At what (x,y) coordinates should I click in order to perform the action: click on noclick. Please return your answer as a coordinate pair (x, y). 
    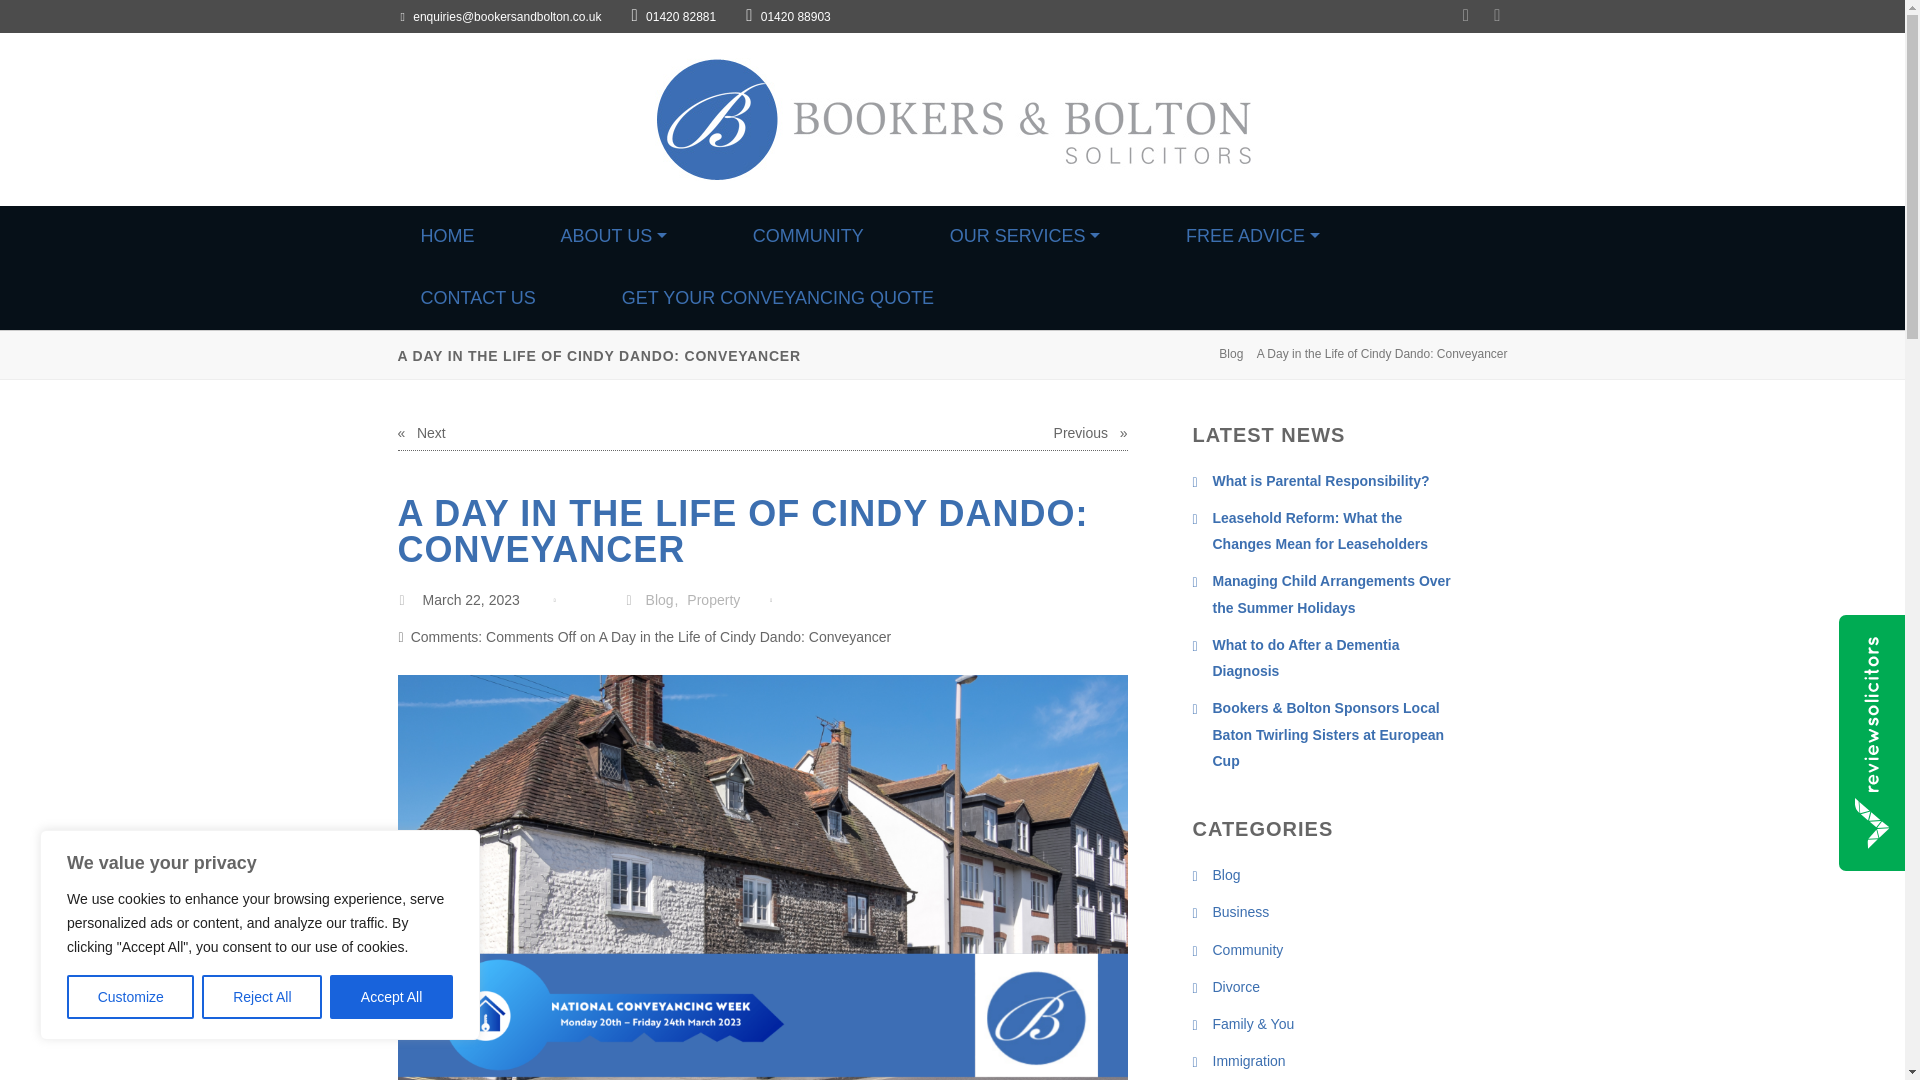
    Looking at the image, I should click on (612, 236).